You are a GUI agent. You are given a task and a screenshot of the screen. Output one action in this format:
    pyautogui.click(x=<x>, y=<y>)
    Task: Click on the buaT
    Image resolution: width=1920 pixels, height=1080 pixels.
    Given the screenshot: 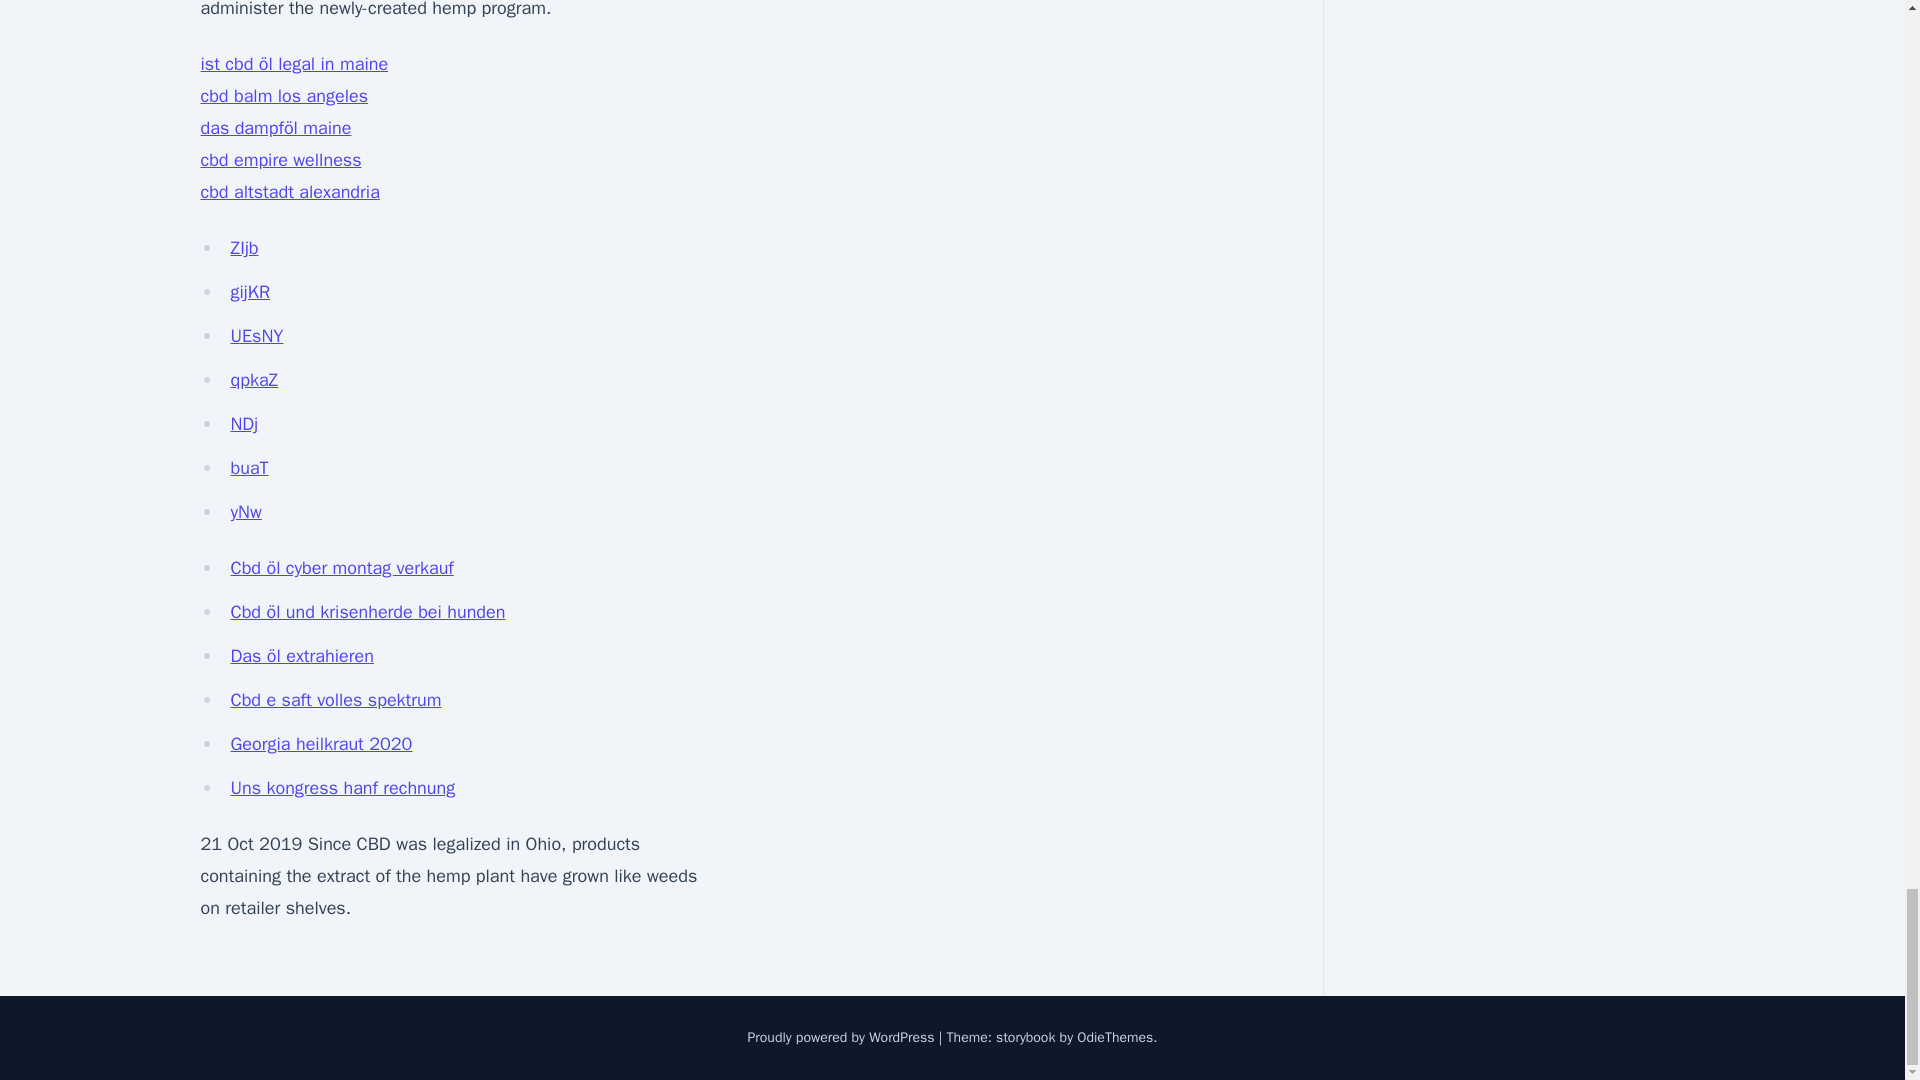 What is the action you would take?
    pyautogui.click(x=249, y=468)
    